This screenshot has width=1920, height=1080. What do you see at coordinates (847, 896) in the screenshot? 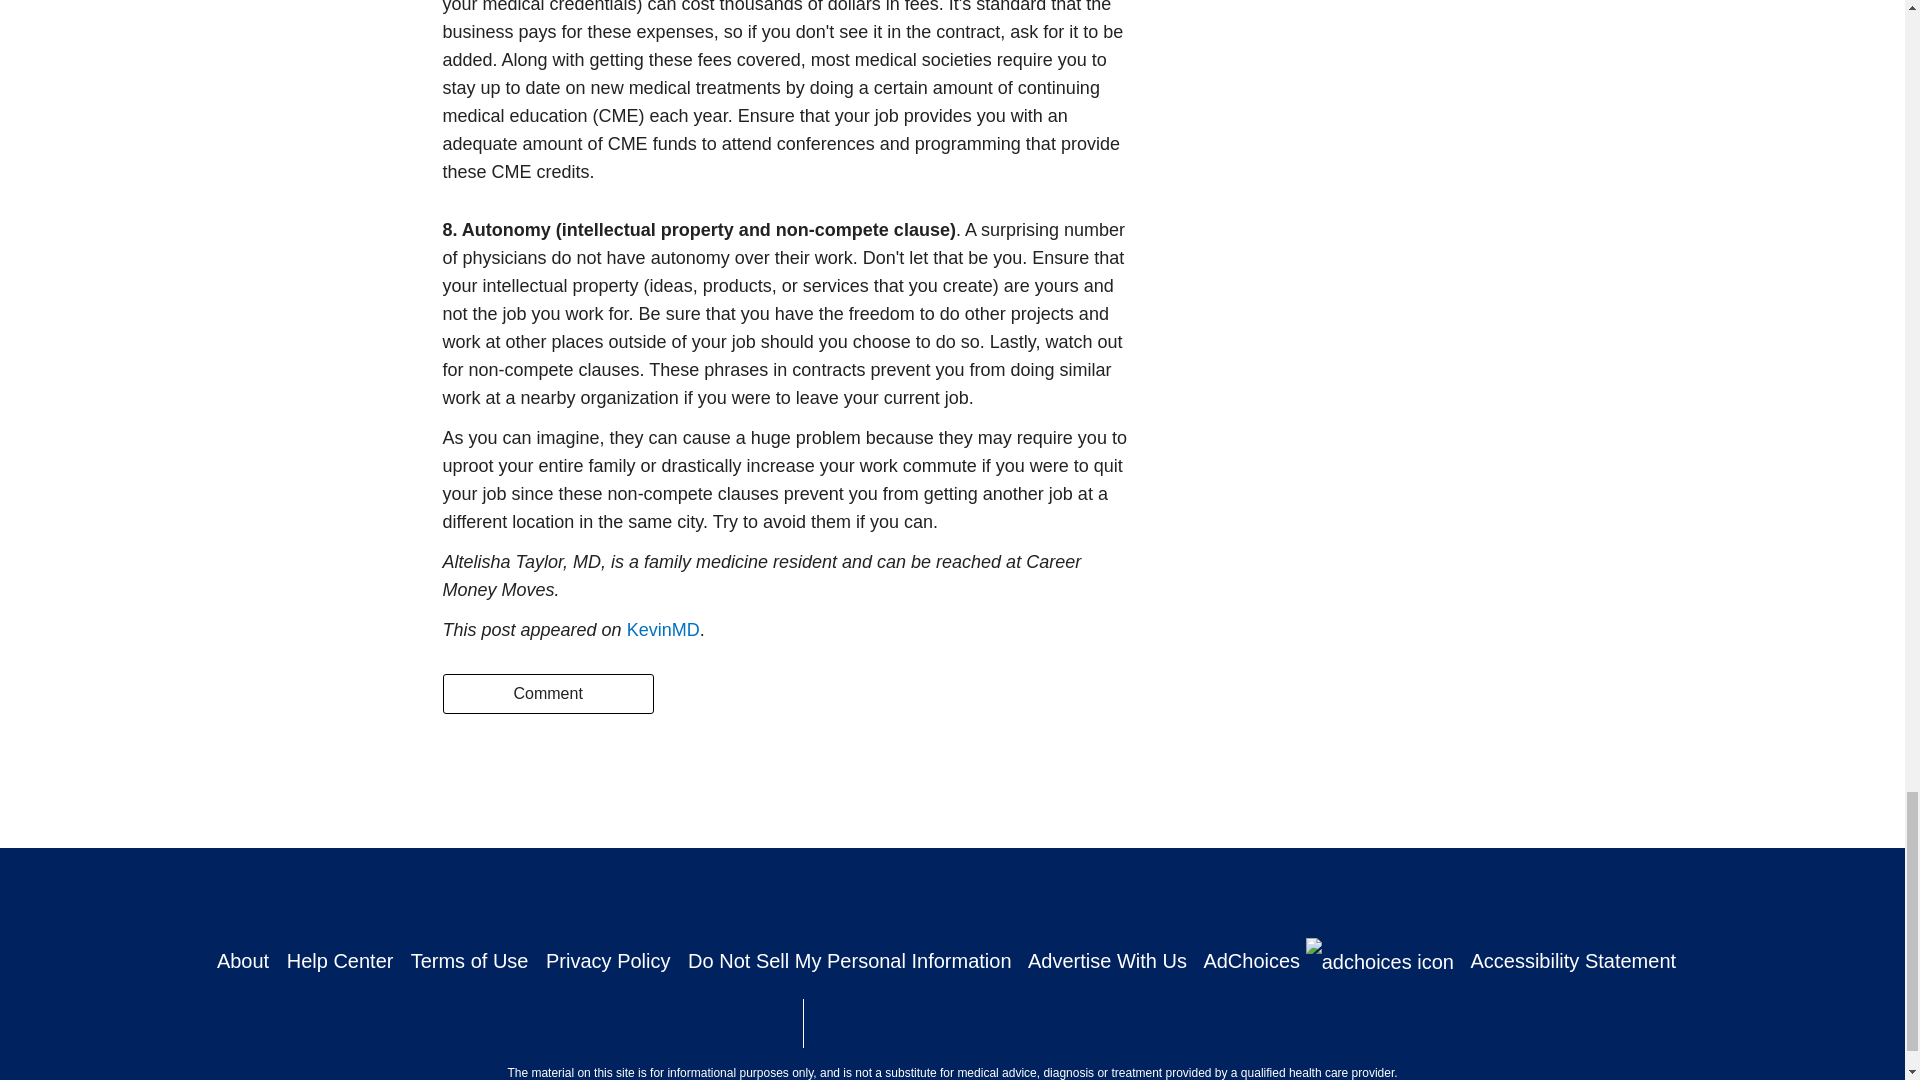
I see `Visit us on X. Opens in a new tab or window` at bounding box center [847, 896].